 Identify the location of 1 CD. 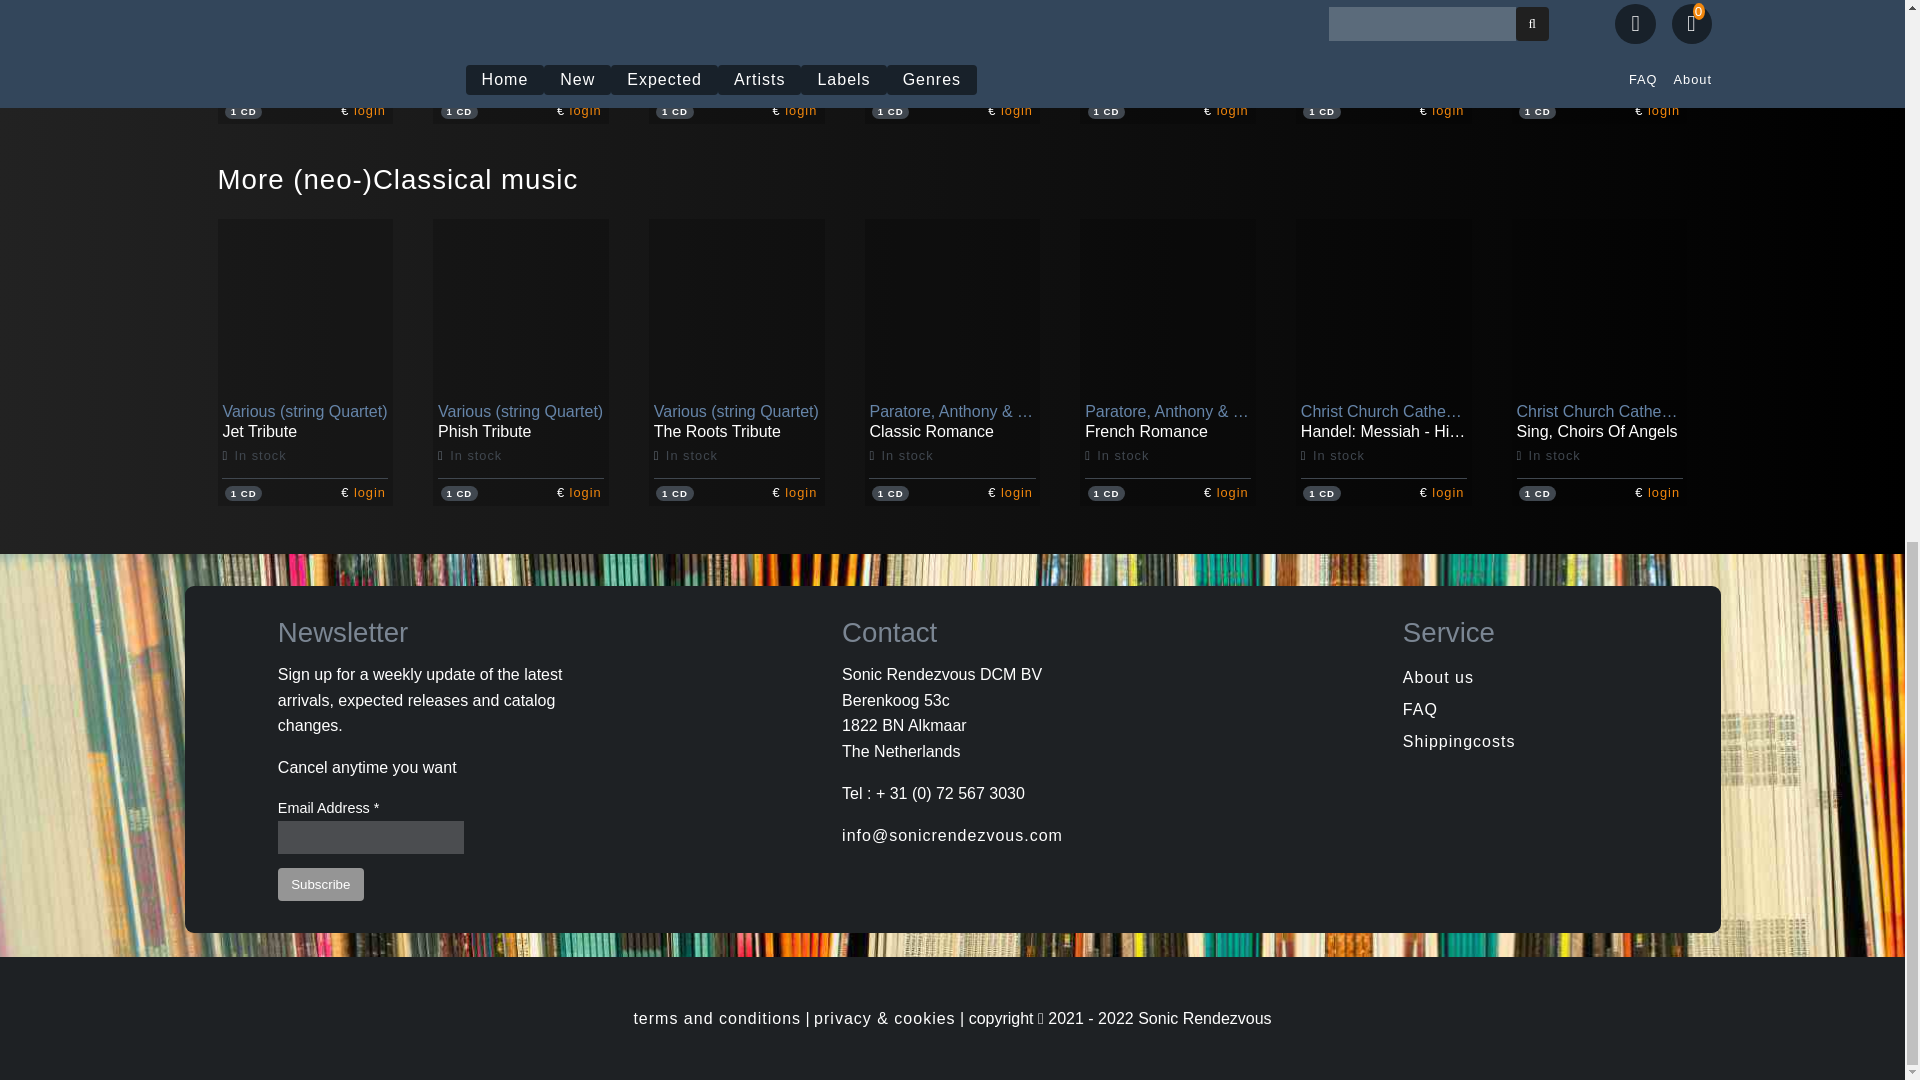
(242, 111).